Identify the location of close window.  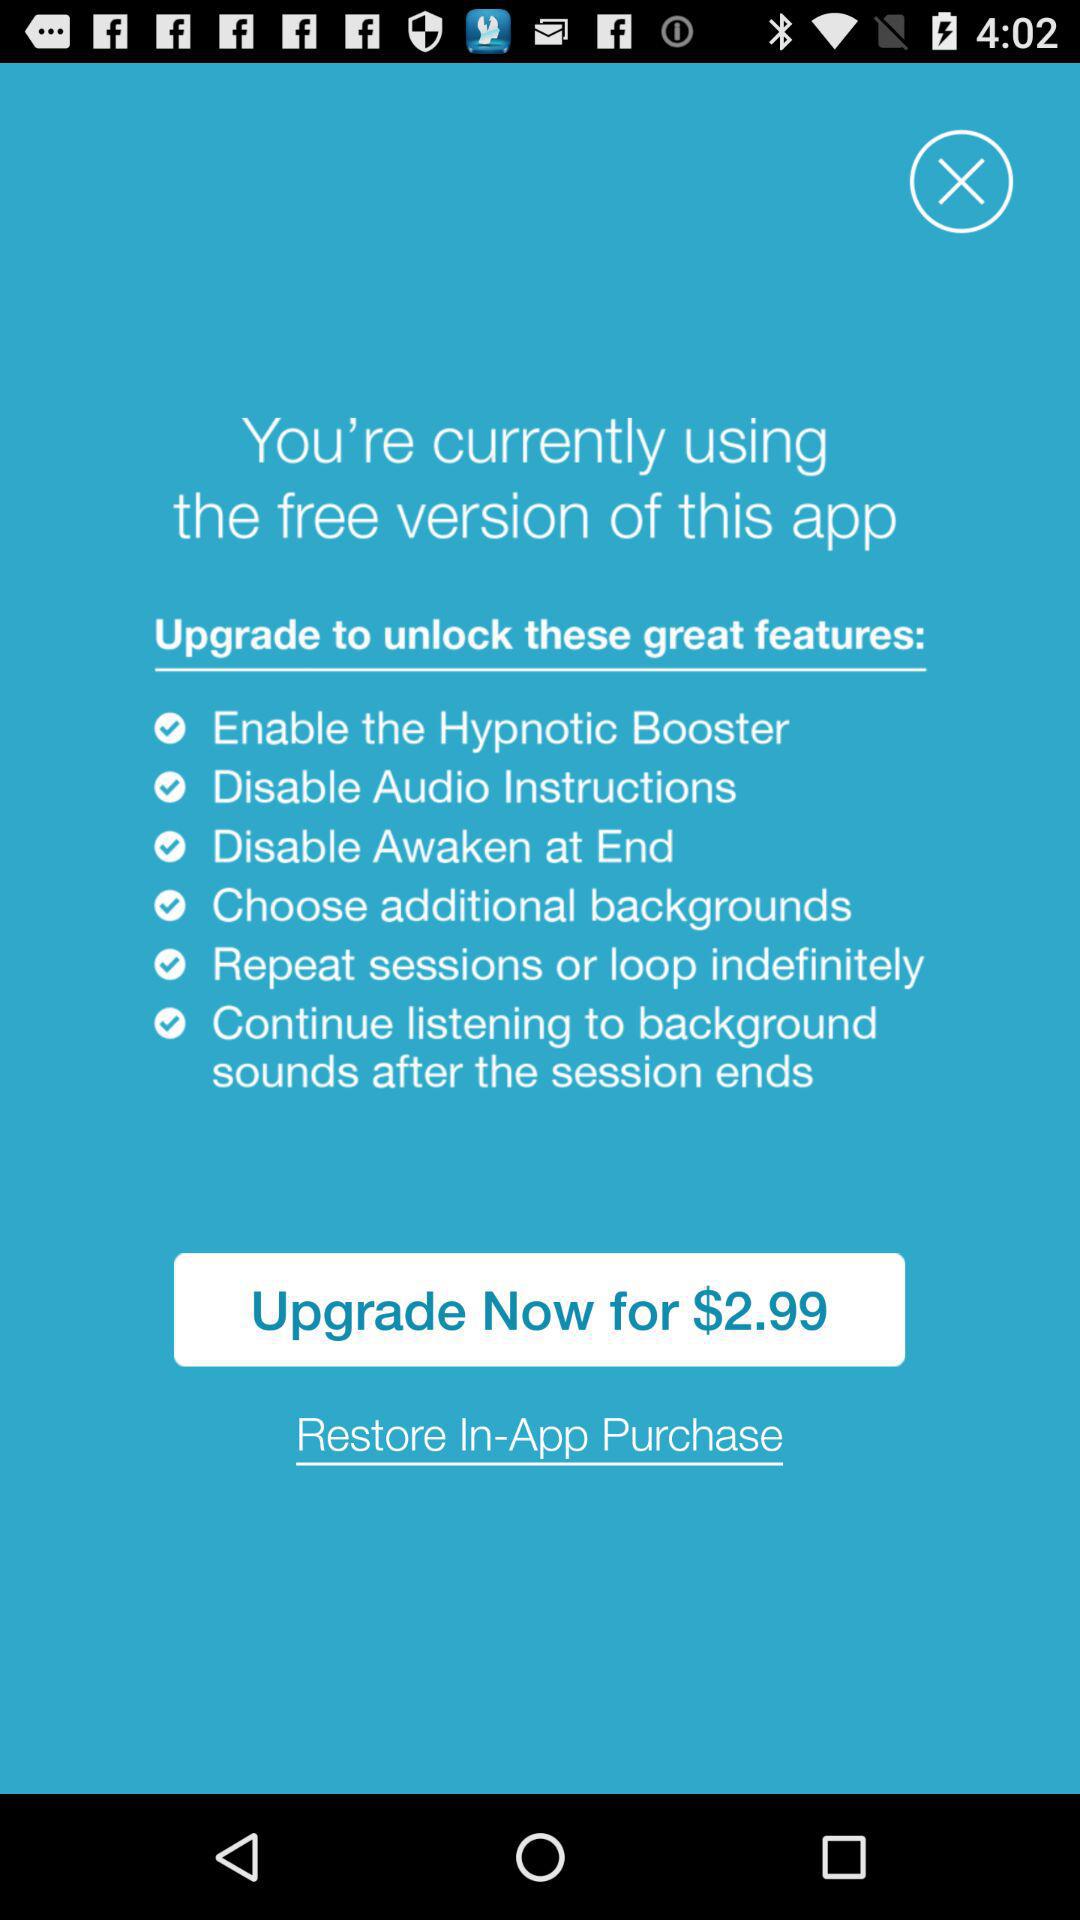
(962, 182).